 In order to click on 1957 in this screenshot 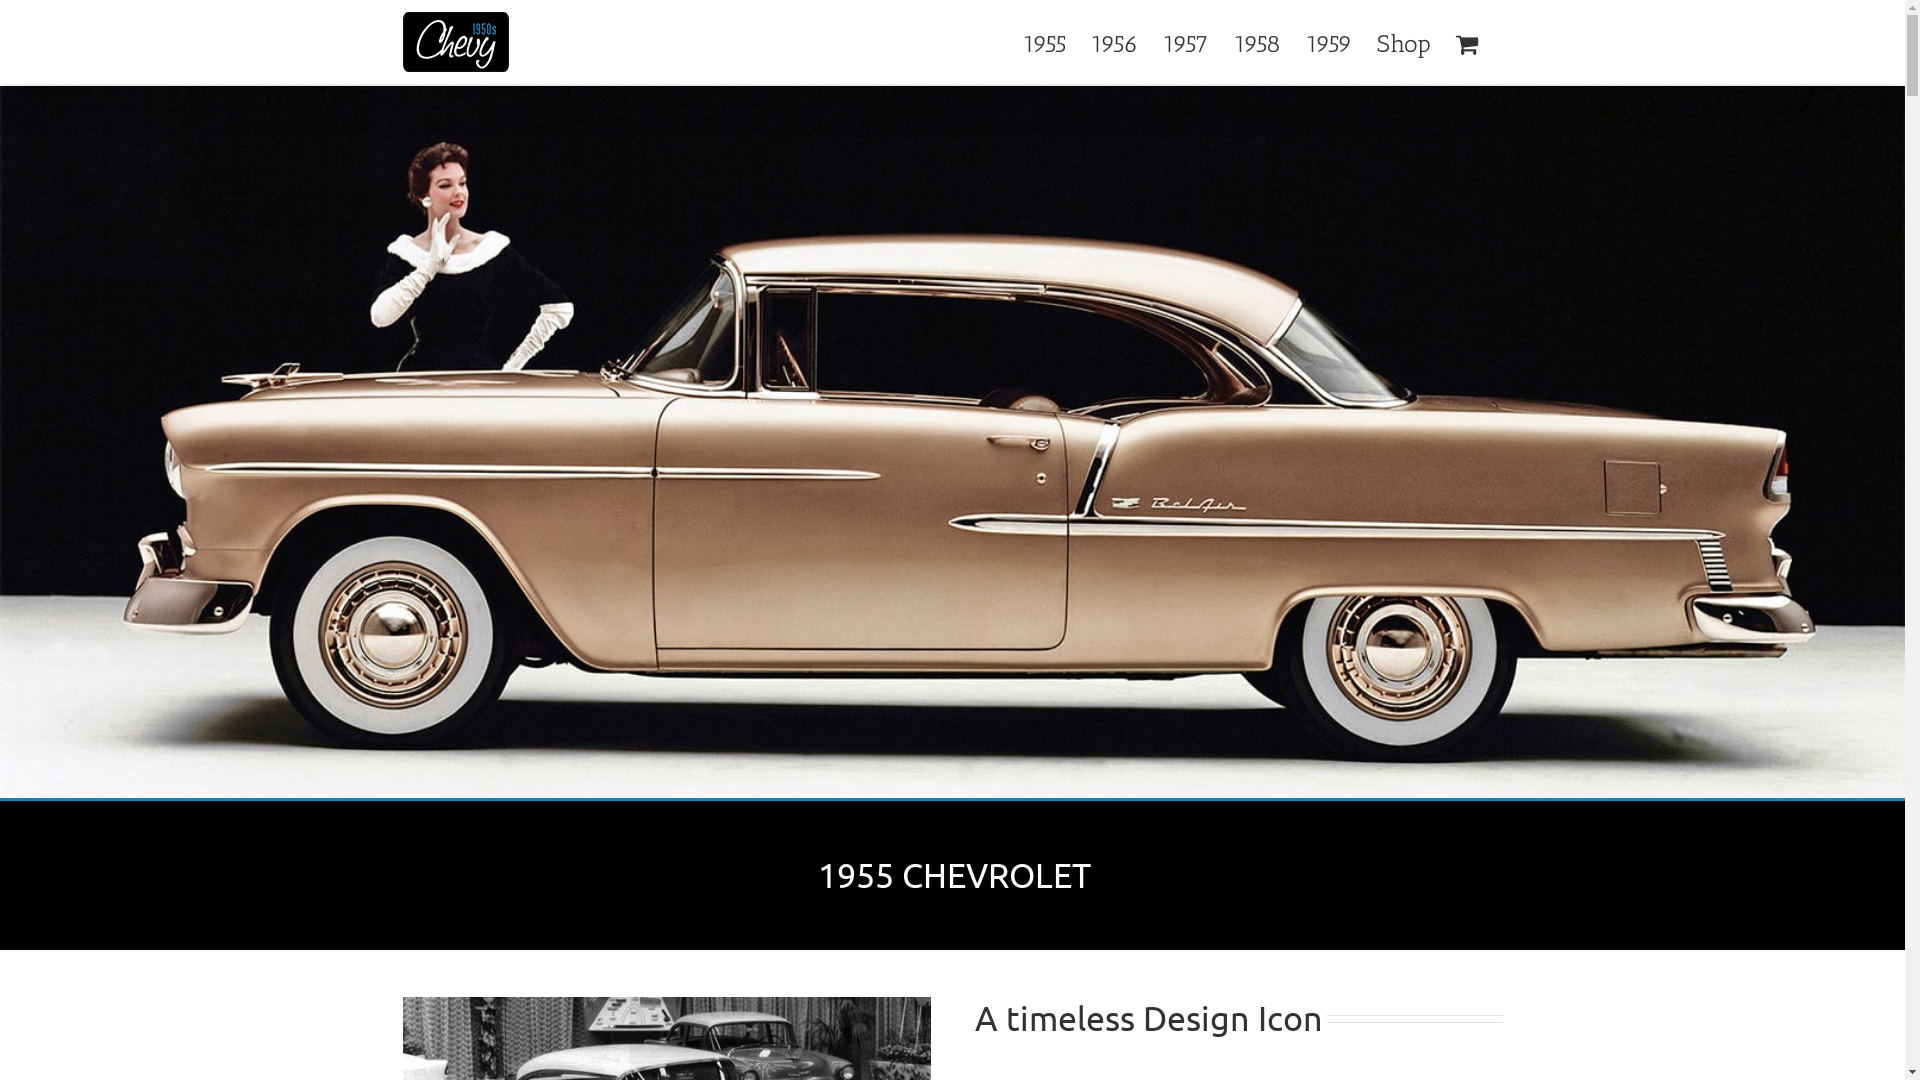, I will do `click(1185, 42)`.